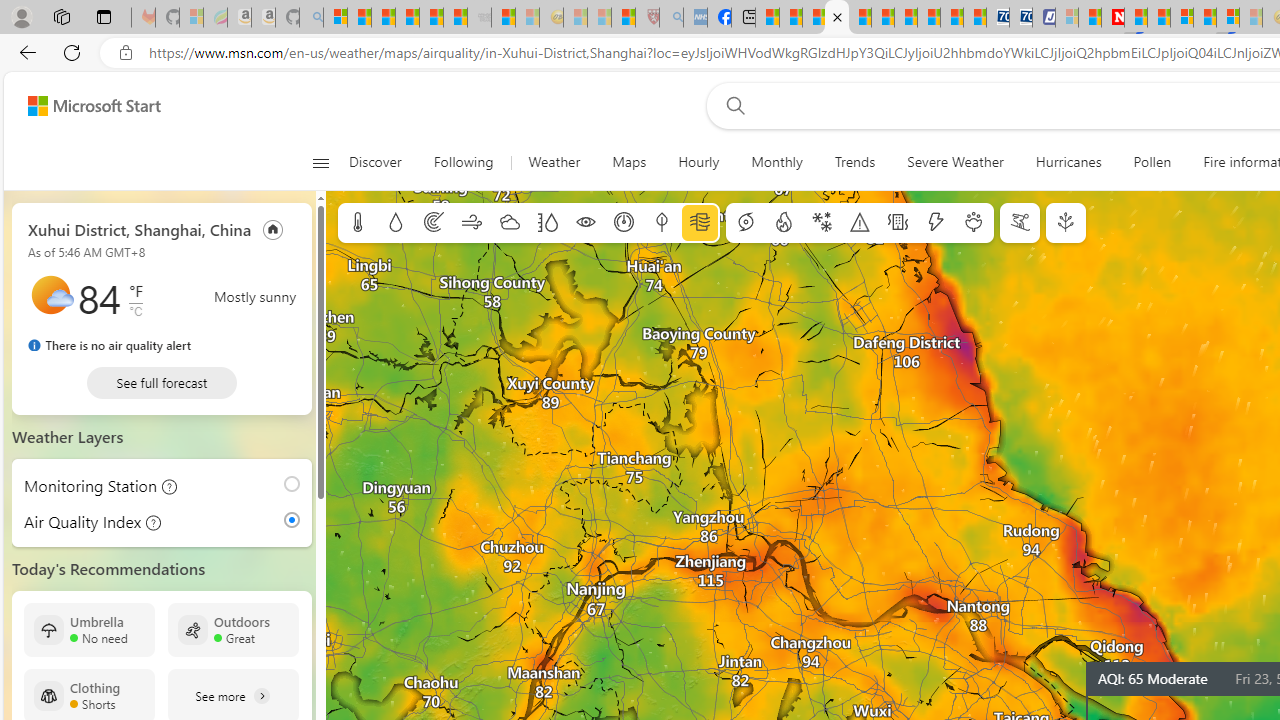 This screenshot has height=720, width=1280. What do you see at coordinates (731, 105) in the screenshot?
I see `Web search` at bounding box center [731, 105].